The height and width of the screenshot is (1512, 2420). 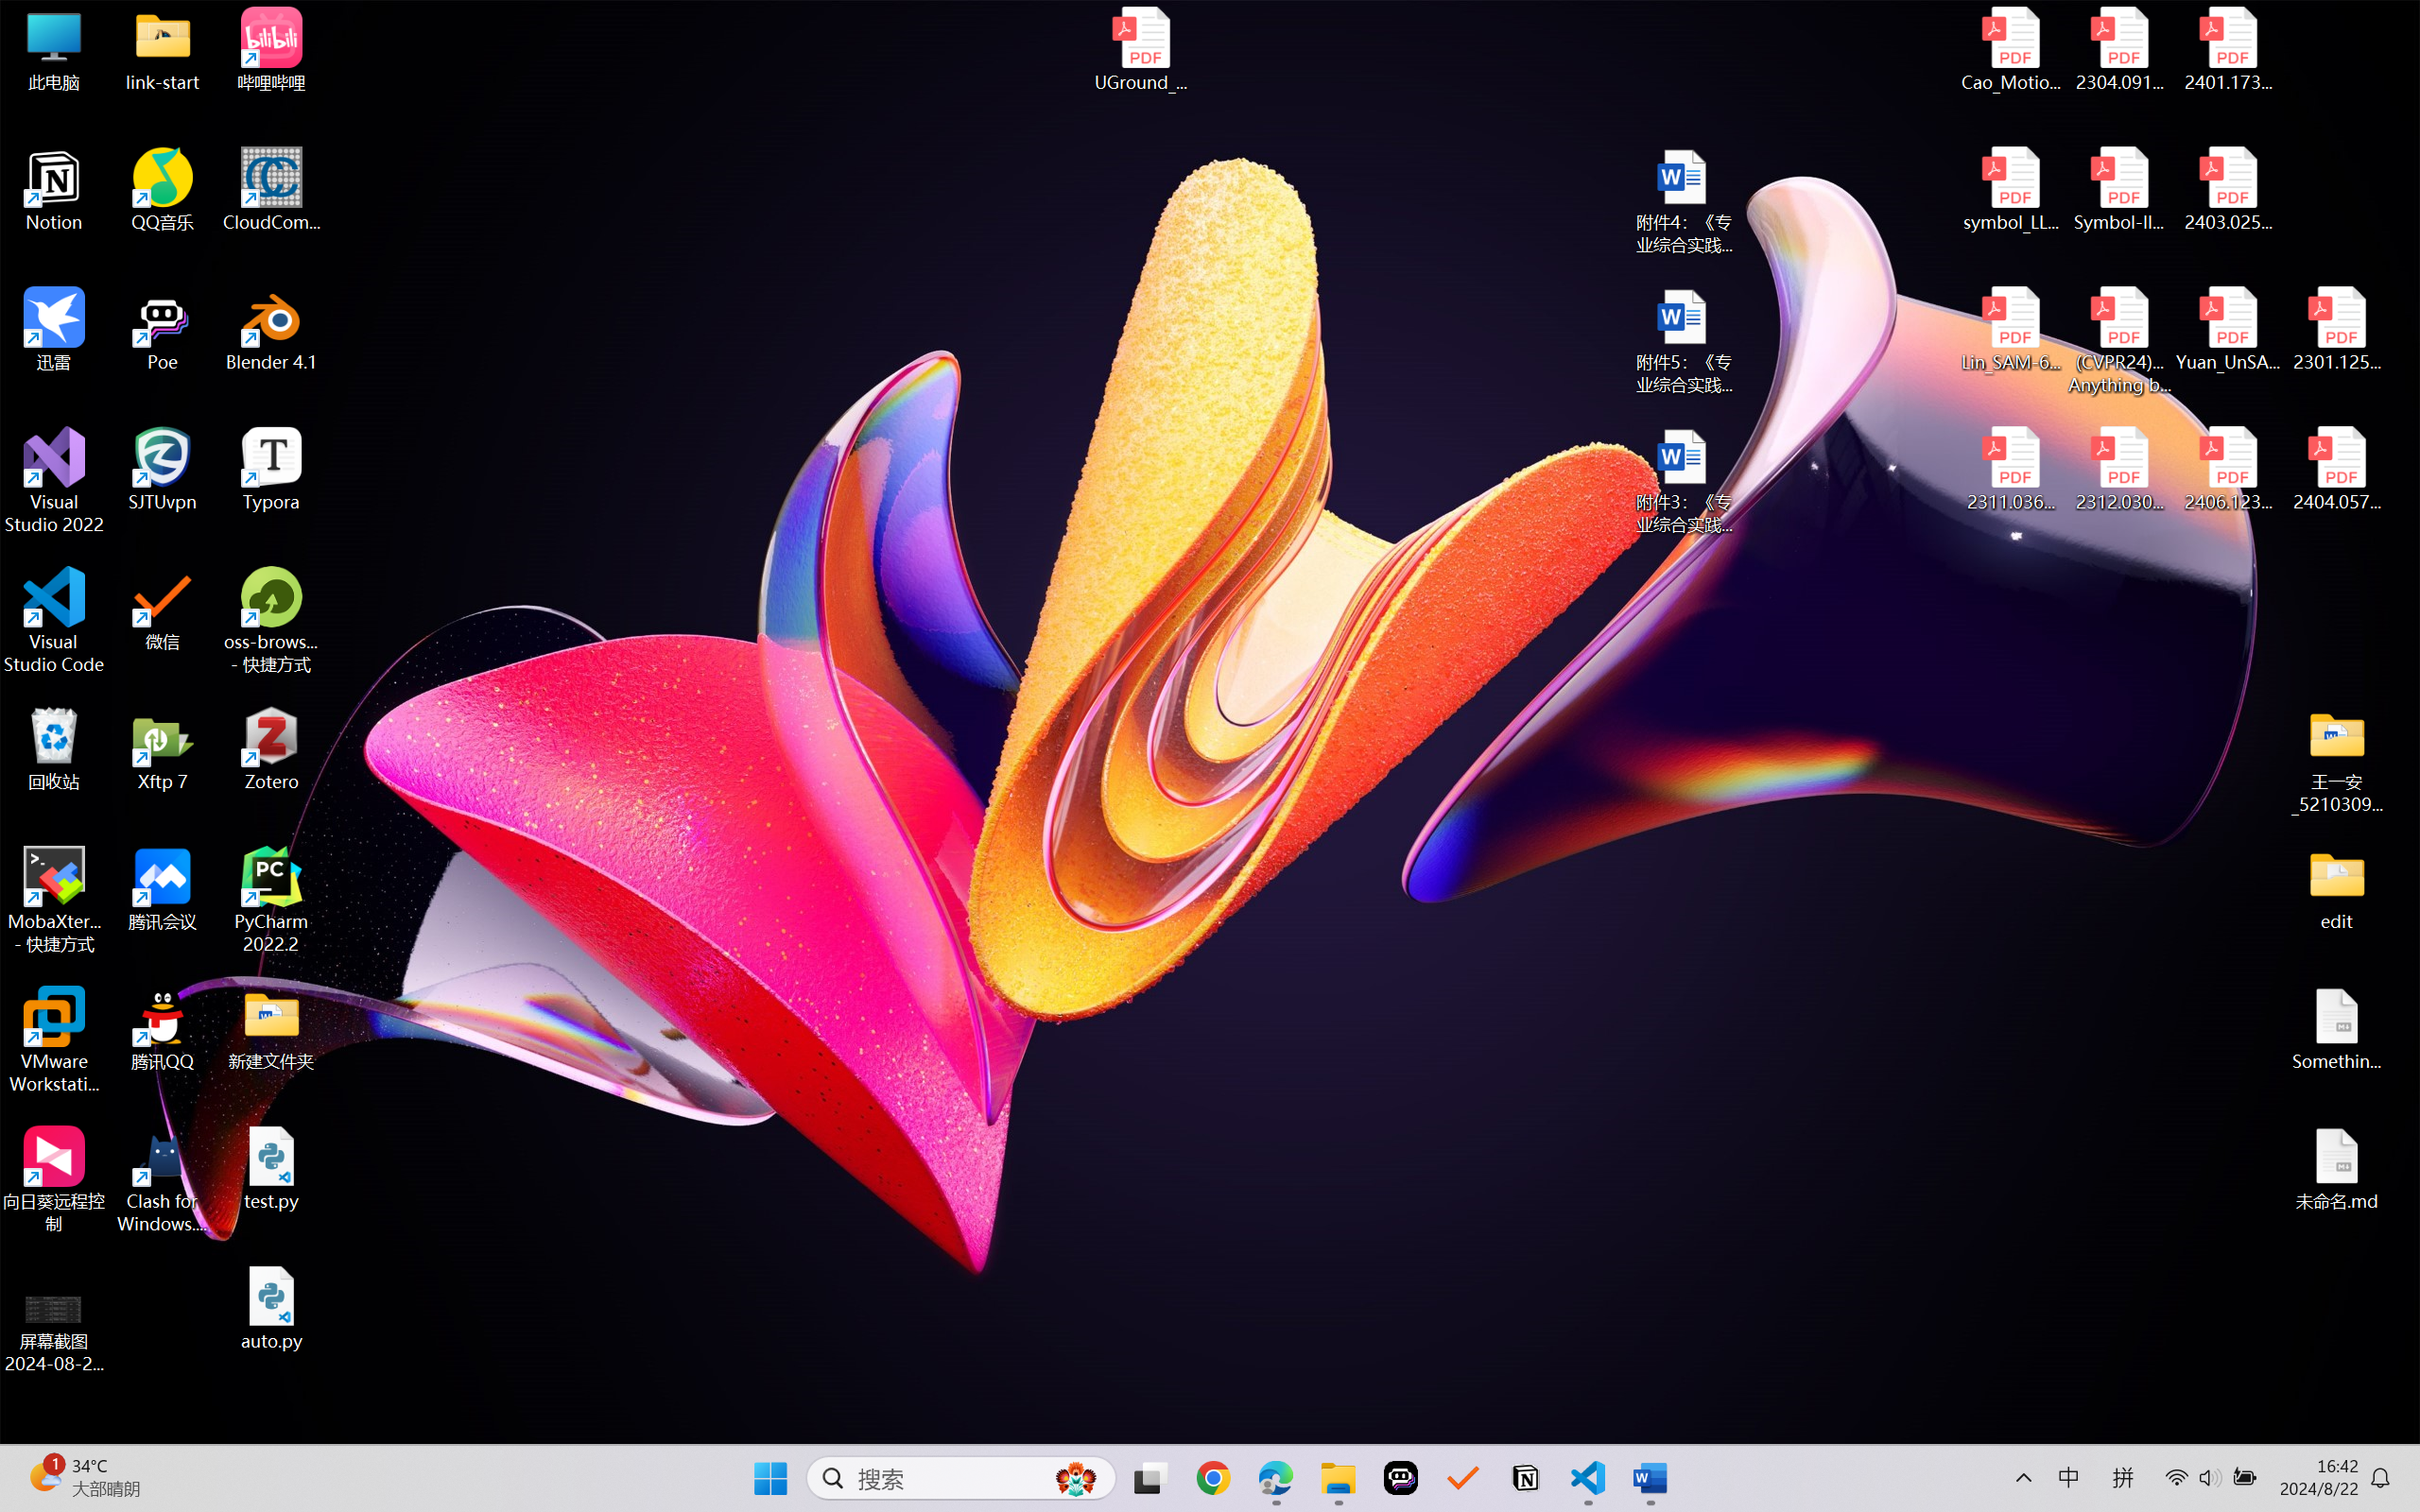 I want to click on SJTUvpn, so click(x=163, y=470).